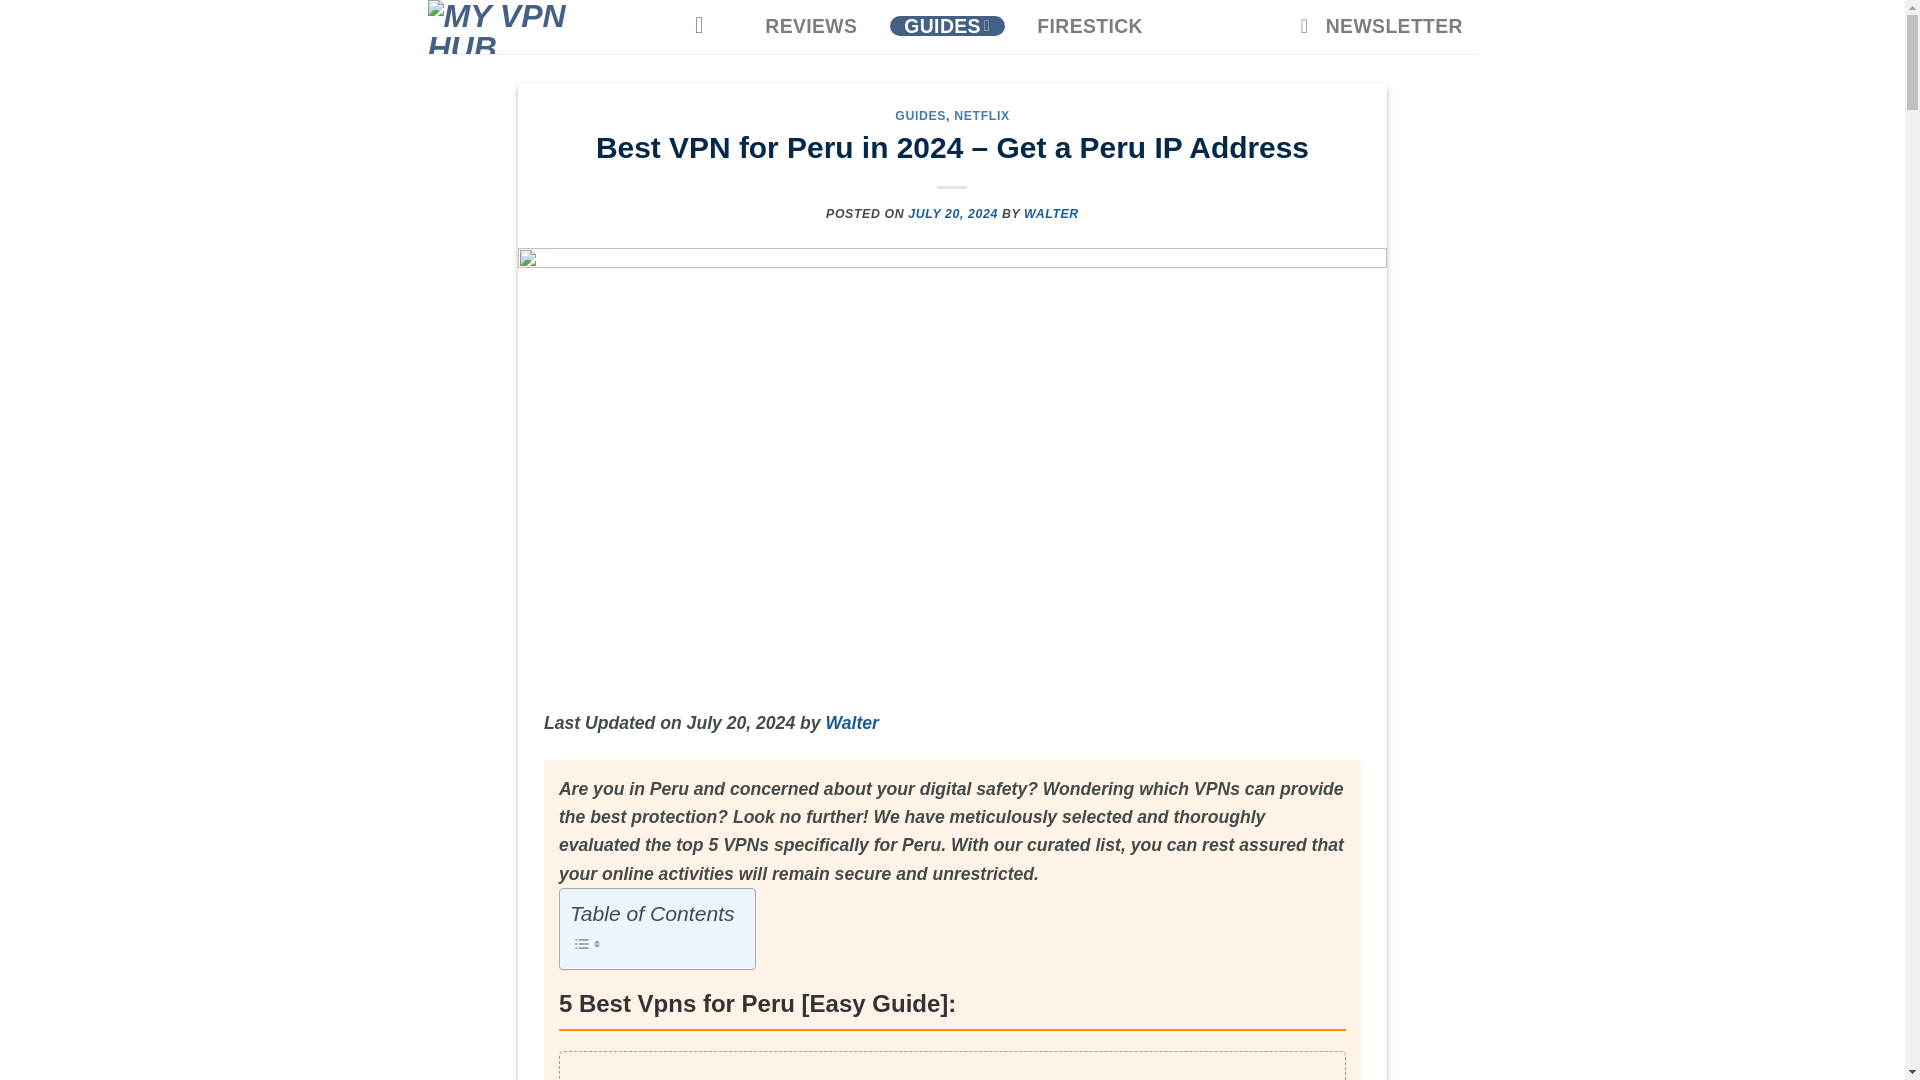  I want to click on GUIDES, so click(920, 116).